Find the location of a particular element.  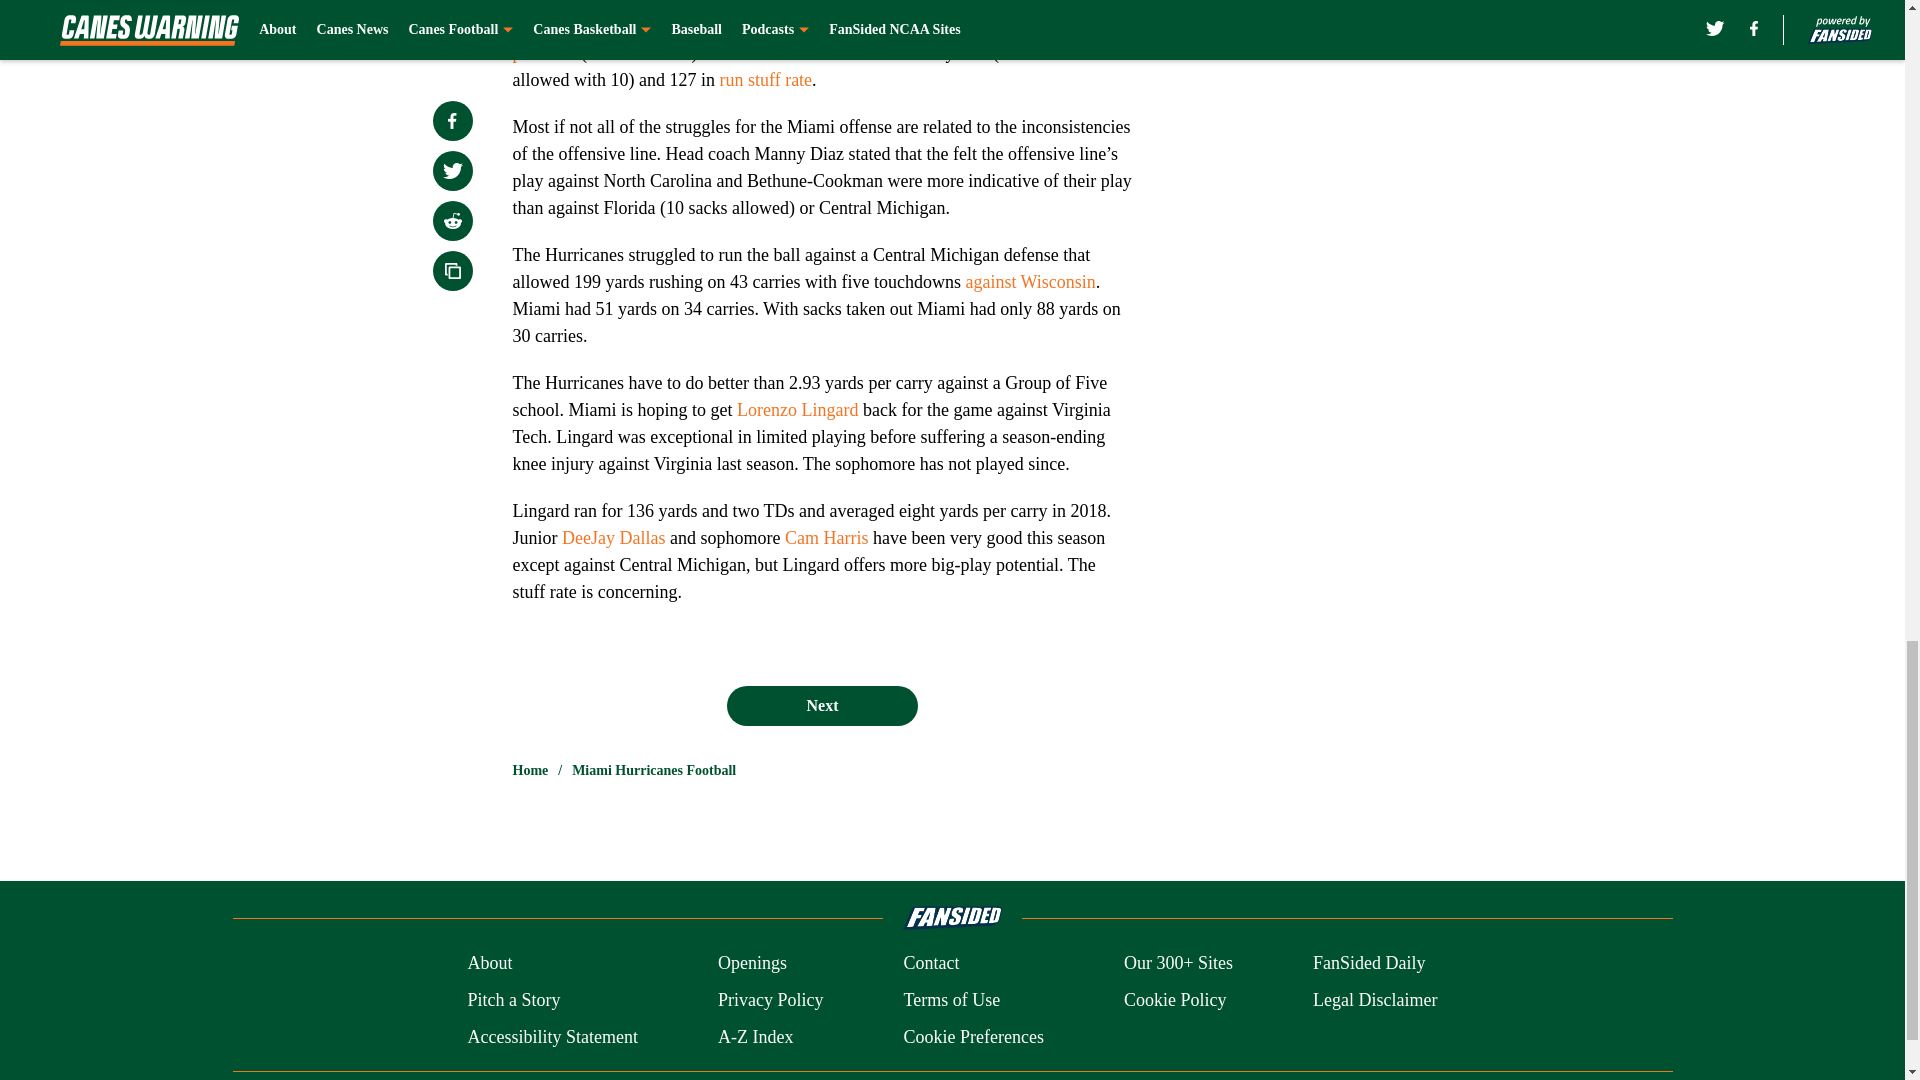

Lorenzo Lingard is located at coordinates (798, 410).